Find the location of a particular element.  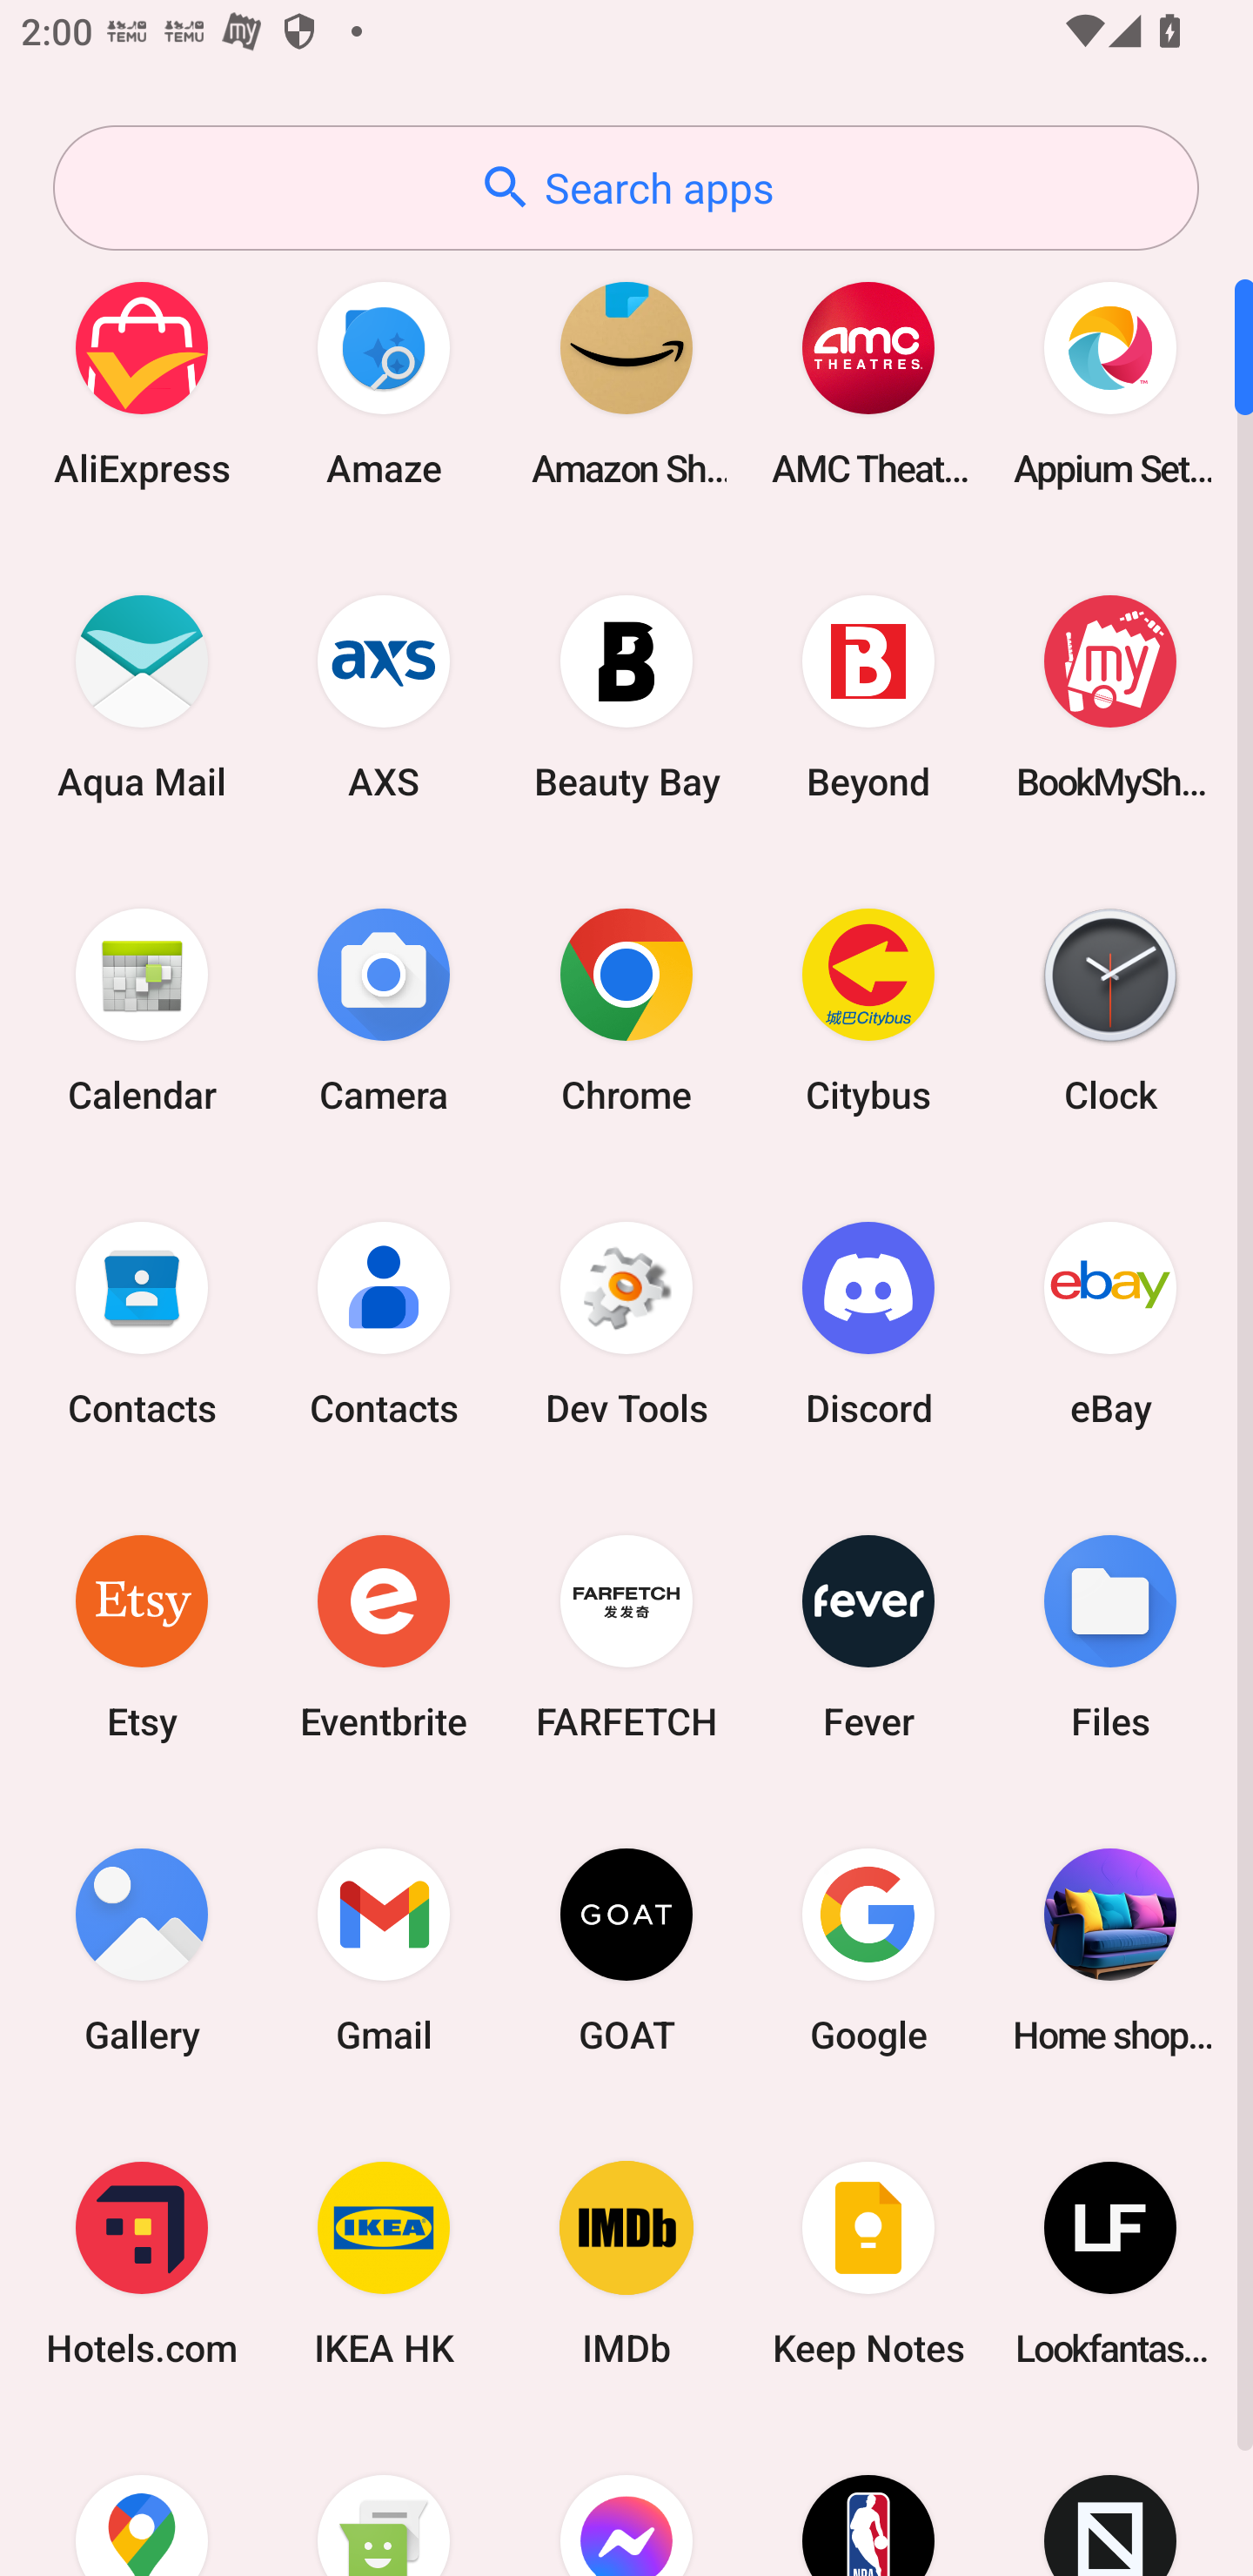

Camera is located at coordinates (384, 1010).